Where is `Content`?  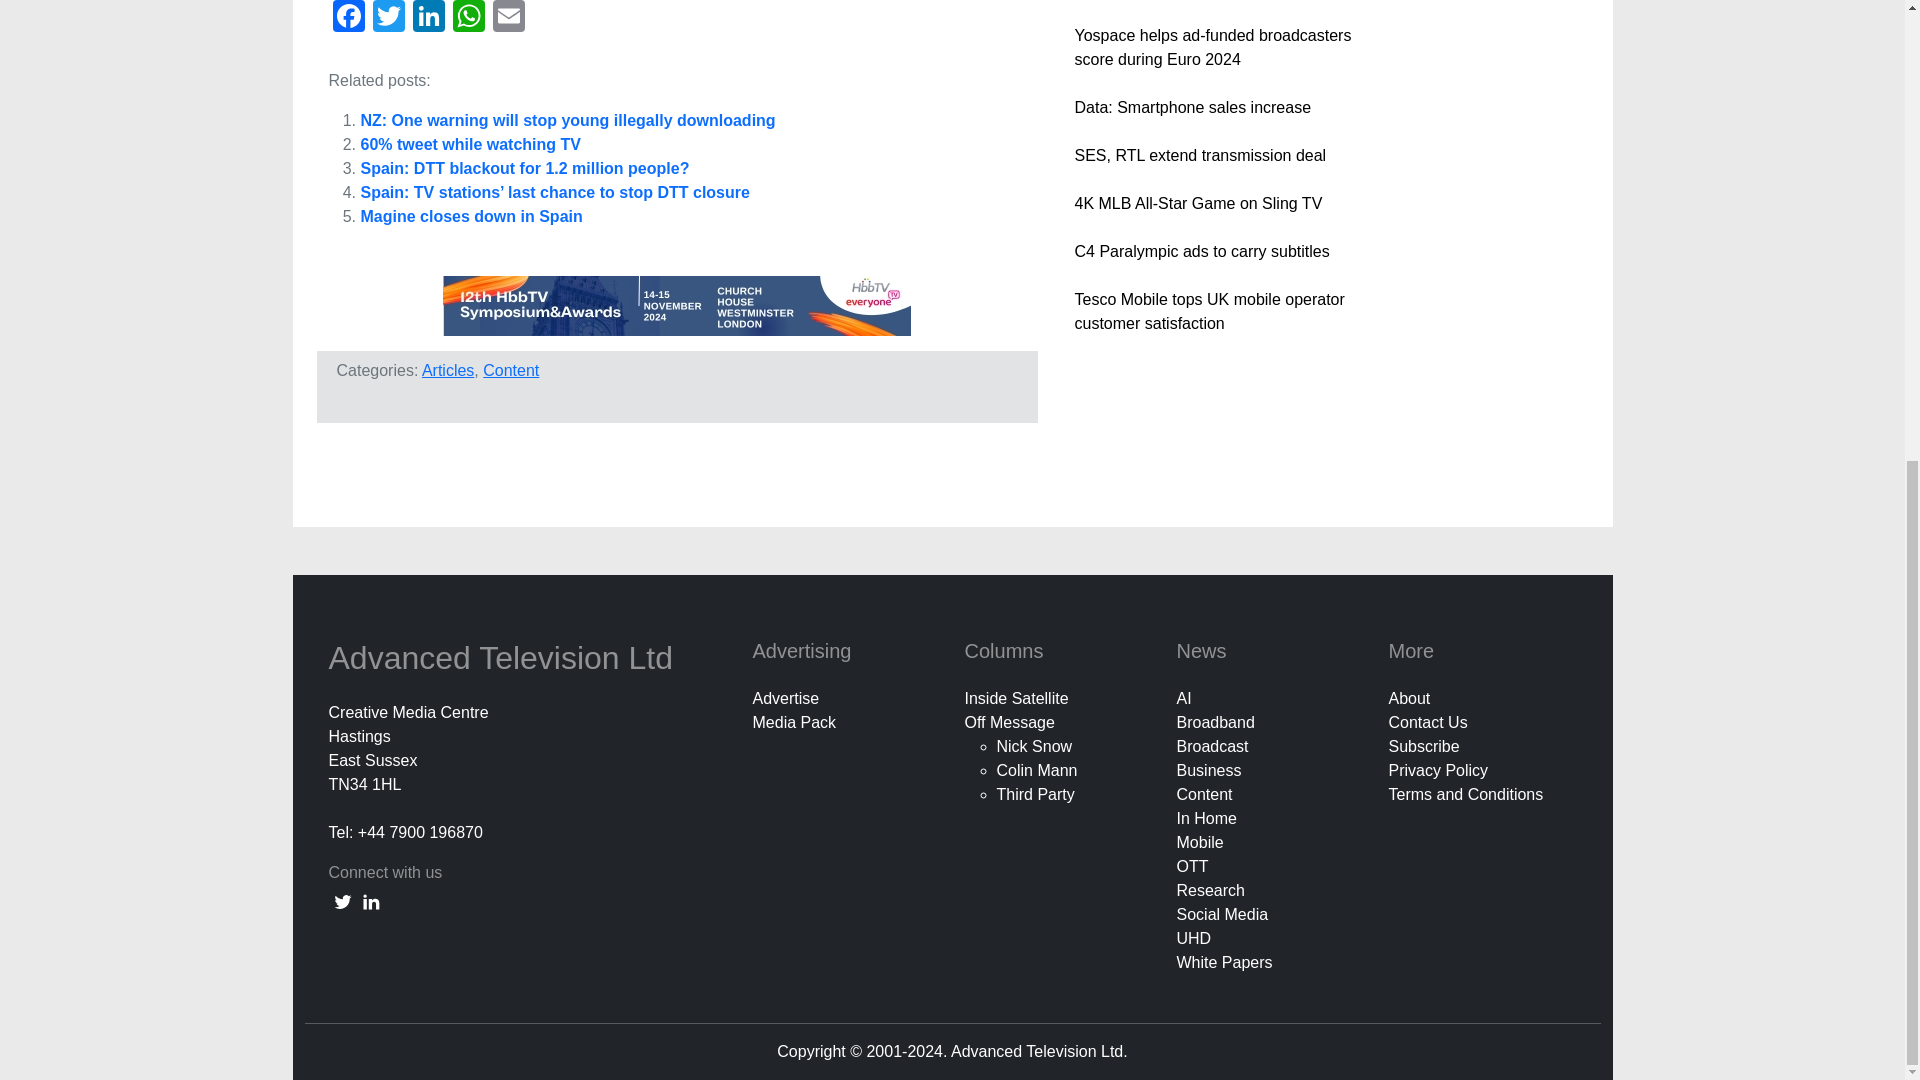
Content is located at coordinates (511, 370).